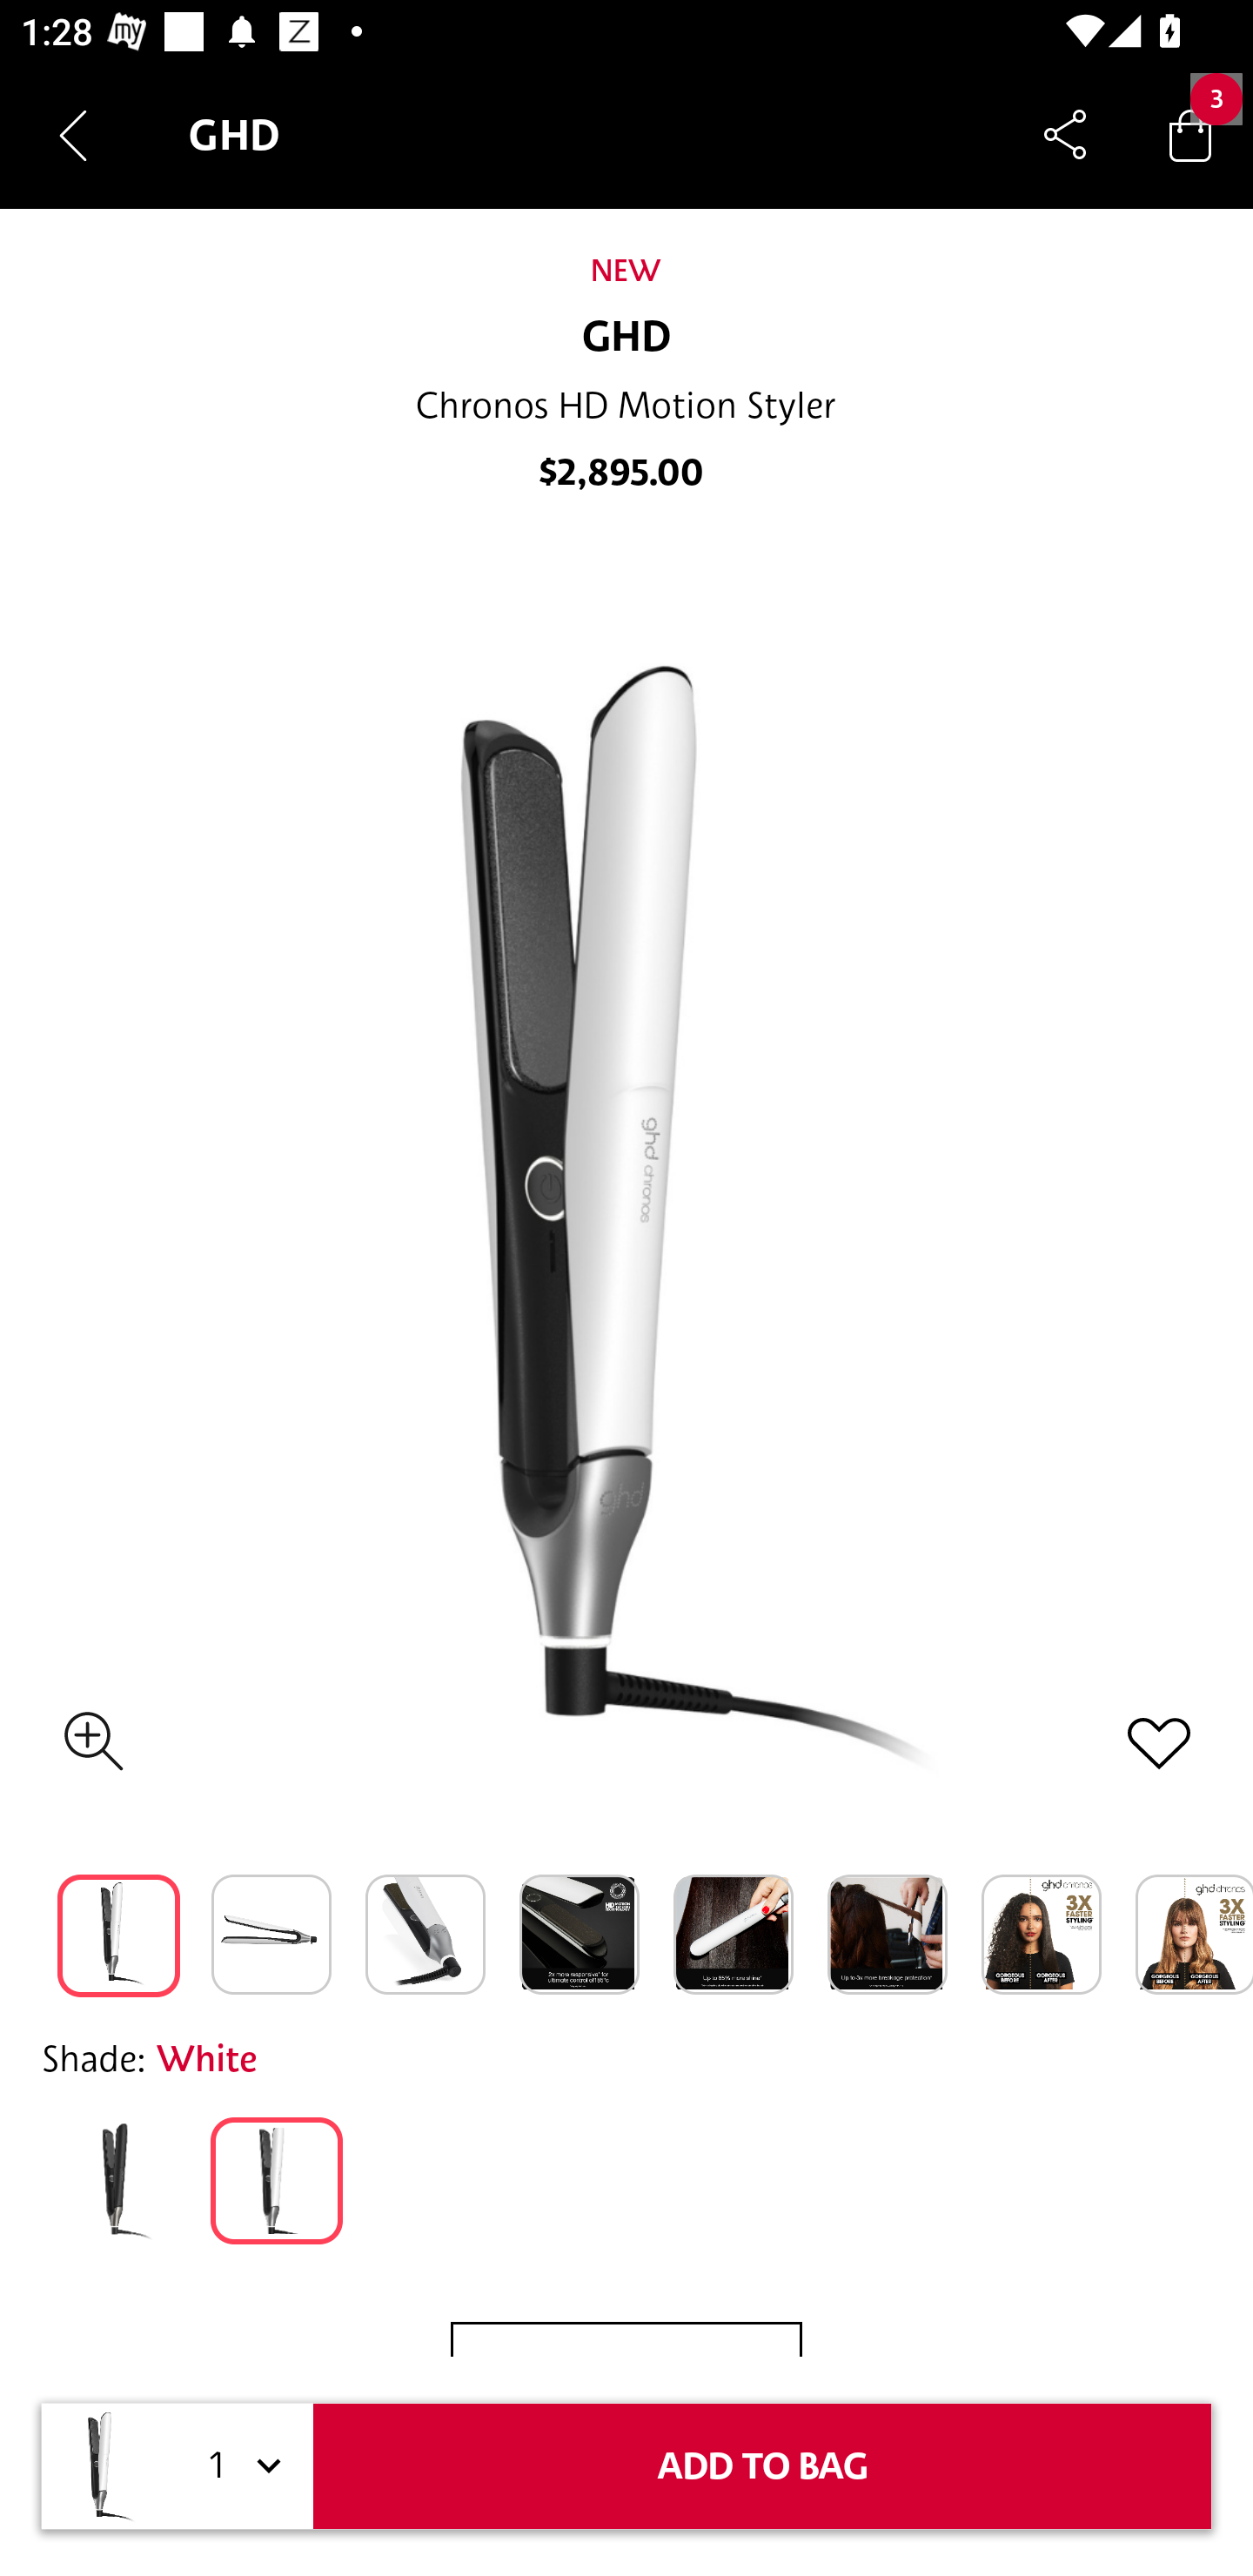 The image size is (1253, 2576). Describe the element at coordinates (762, 2466) in the screenshot. I see `ADD TO BAG` at that location.